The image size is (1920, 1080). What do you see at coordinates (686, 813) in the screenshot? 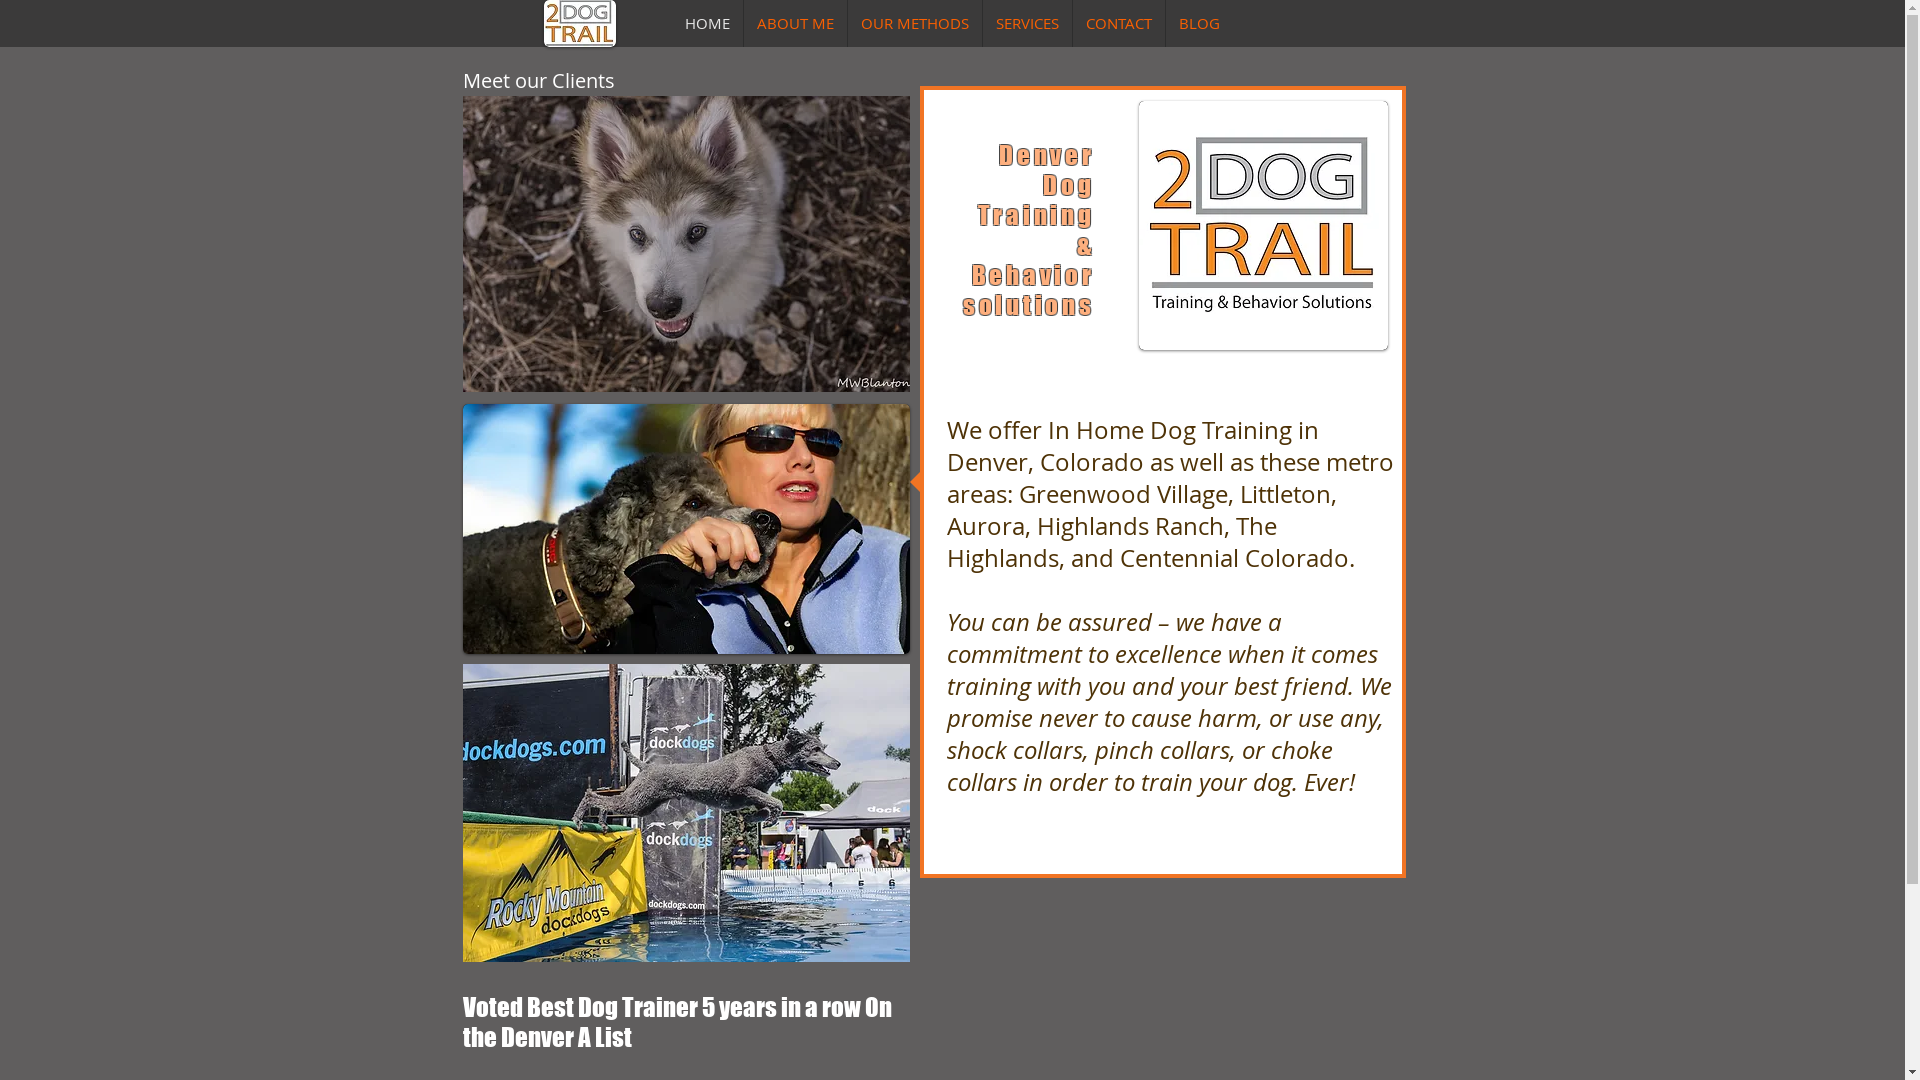
I see `max dock excellent.jpg` at bounding box center [686, 813].